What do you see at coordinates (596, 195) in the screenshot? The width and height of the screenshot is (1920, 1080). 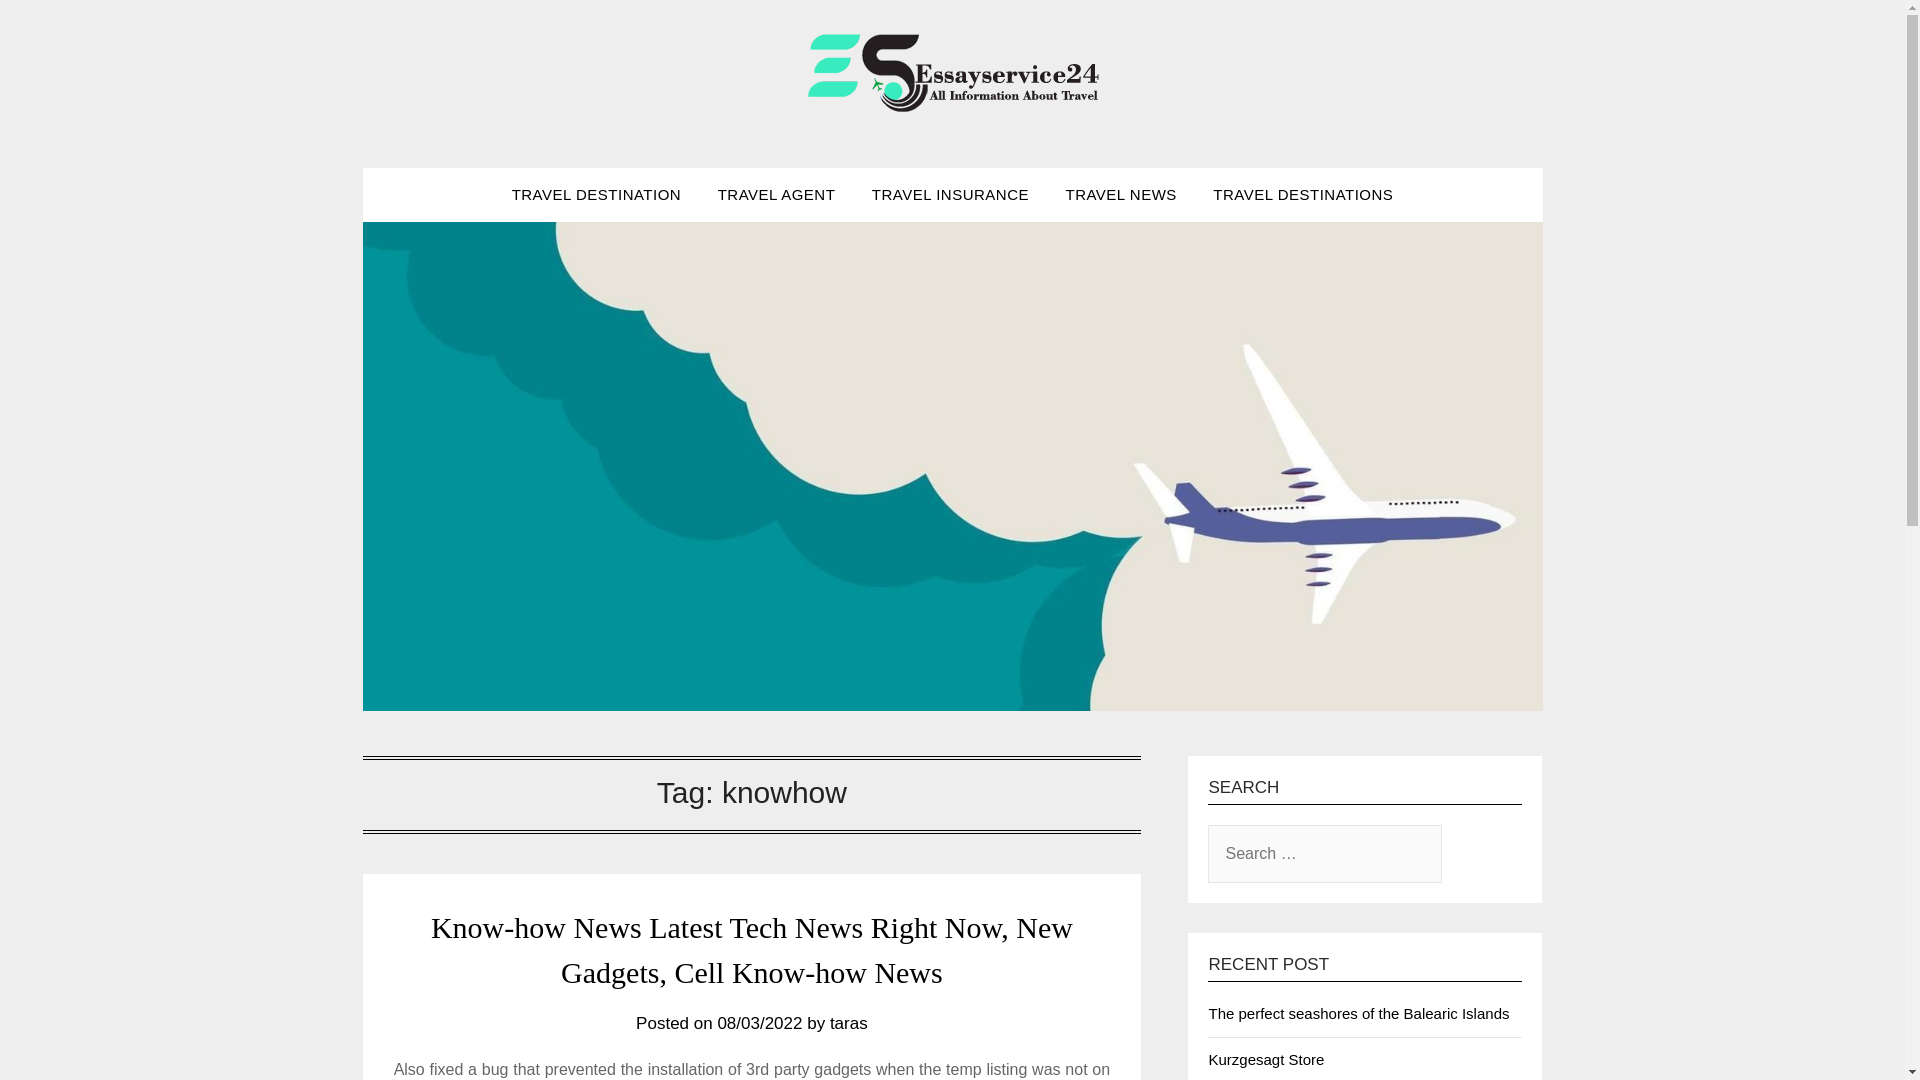 I see `TRAVEL DESTINATION` at bounding box center [596, 195].